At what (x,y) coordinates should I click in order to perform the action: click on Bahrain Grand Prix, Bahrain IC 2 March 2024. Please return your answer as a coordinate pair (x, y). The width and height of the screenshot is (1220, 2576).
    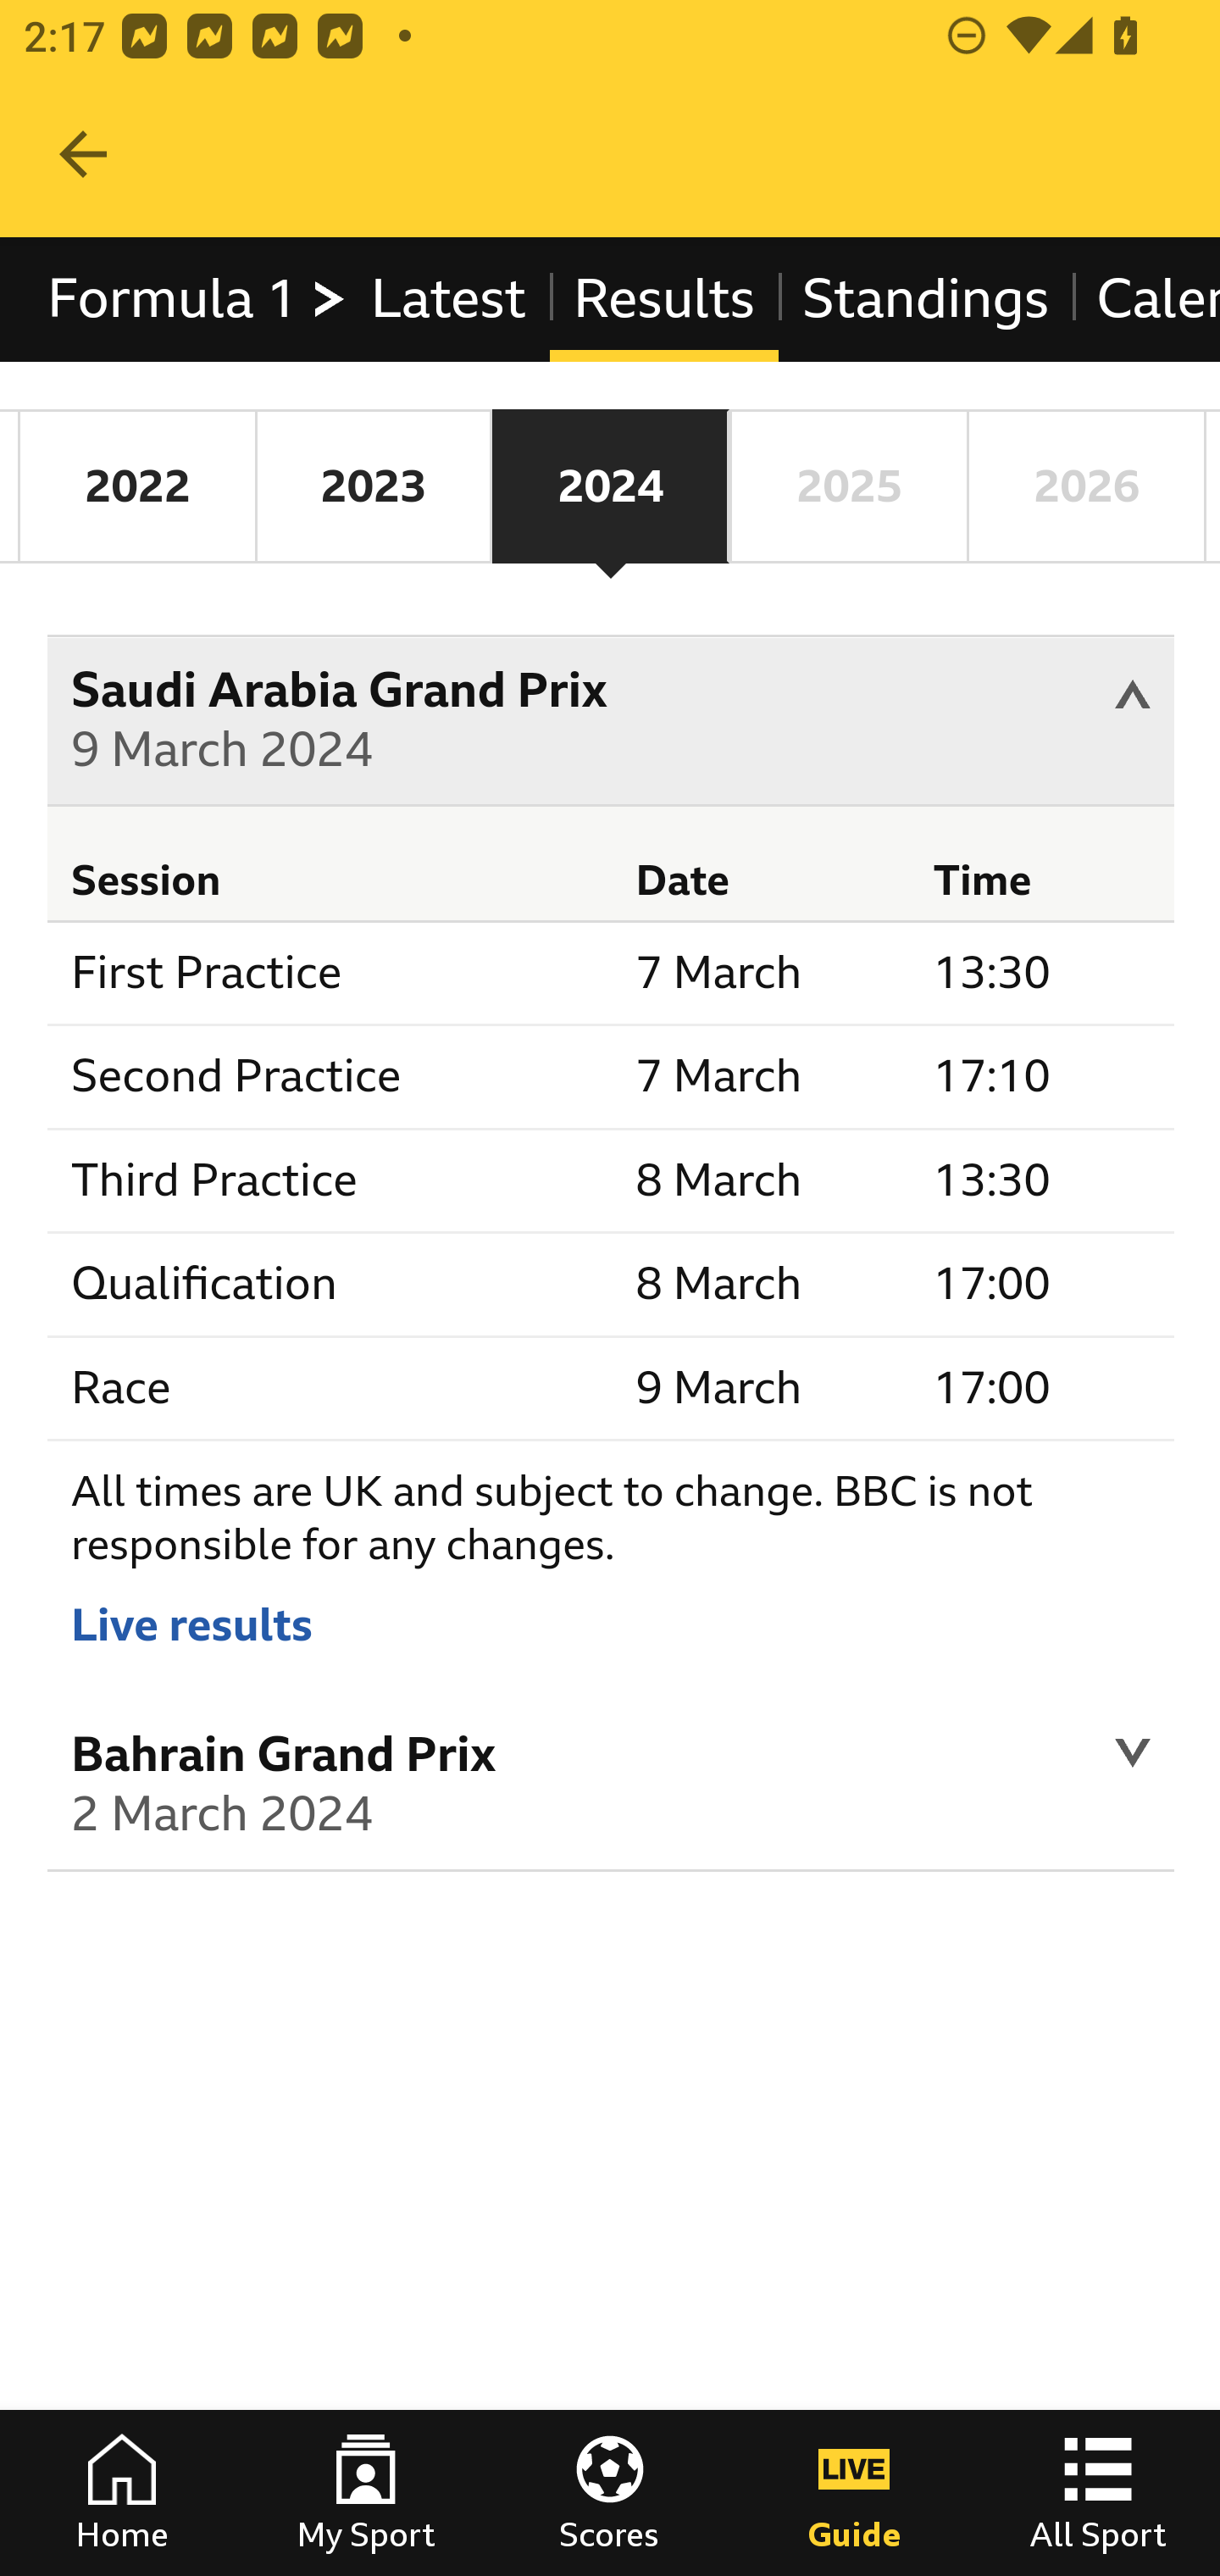
    Looking at the image, I should click on (612, 1789).